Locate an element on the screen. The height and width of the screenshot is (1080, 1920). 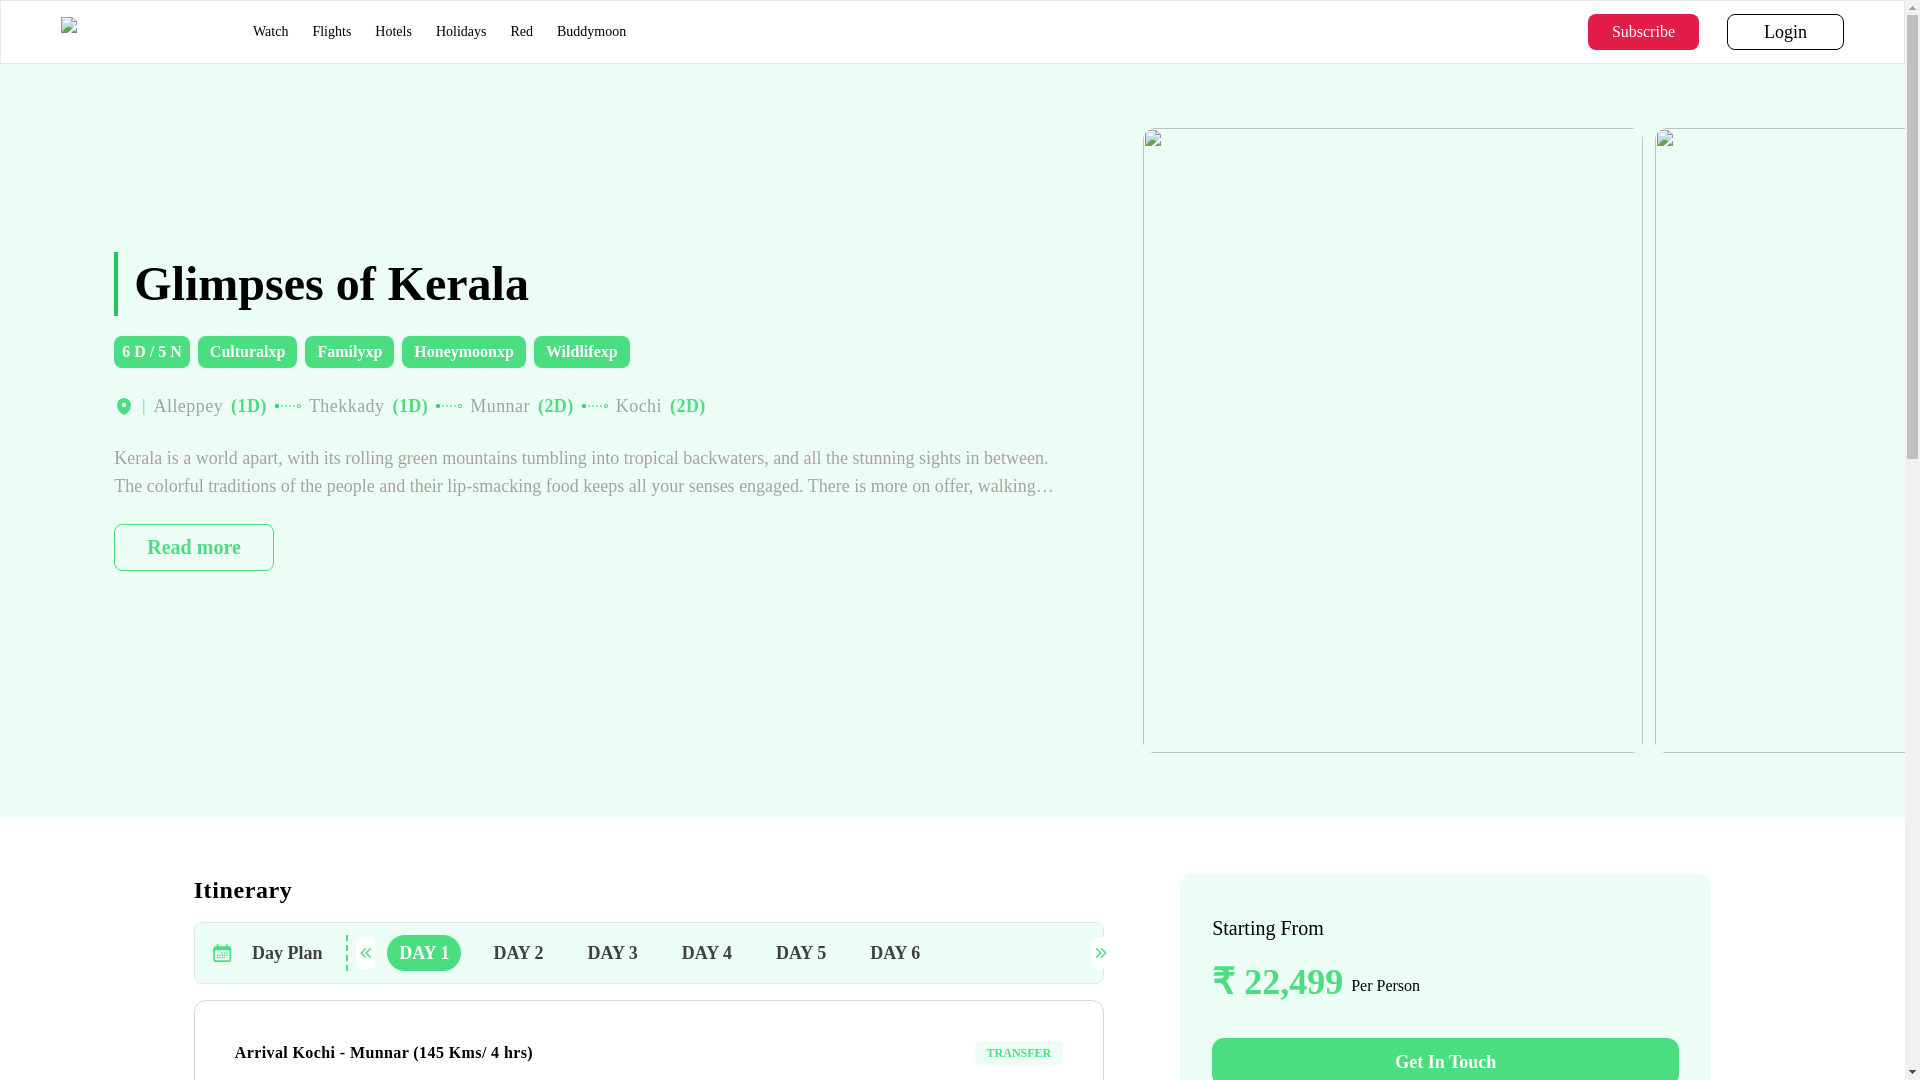
Hotels is located at coordinates (331, 30).